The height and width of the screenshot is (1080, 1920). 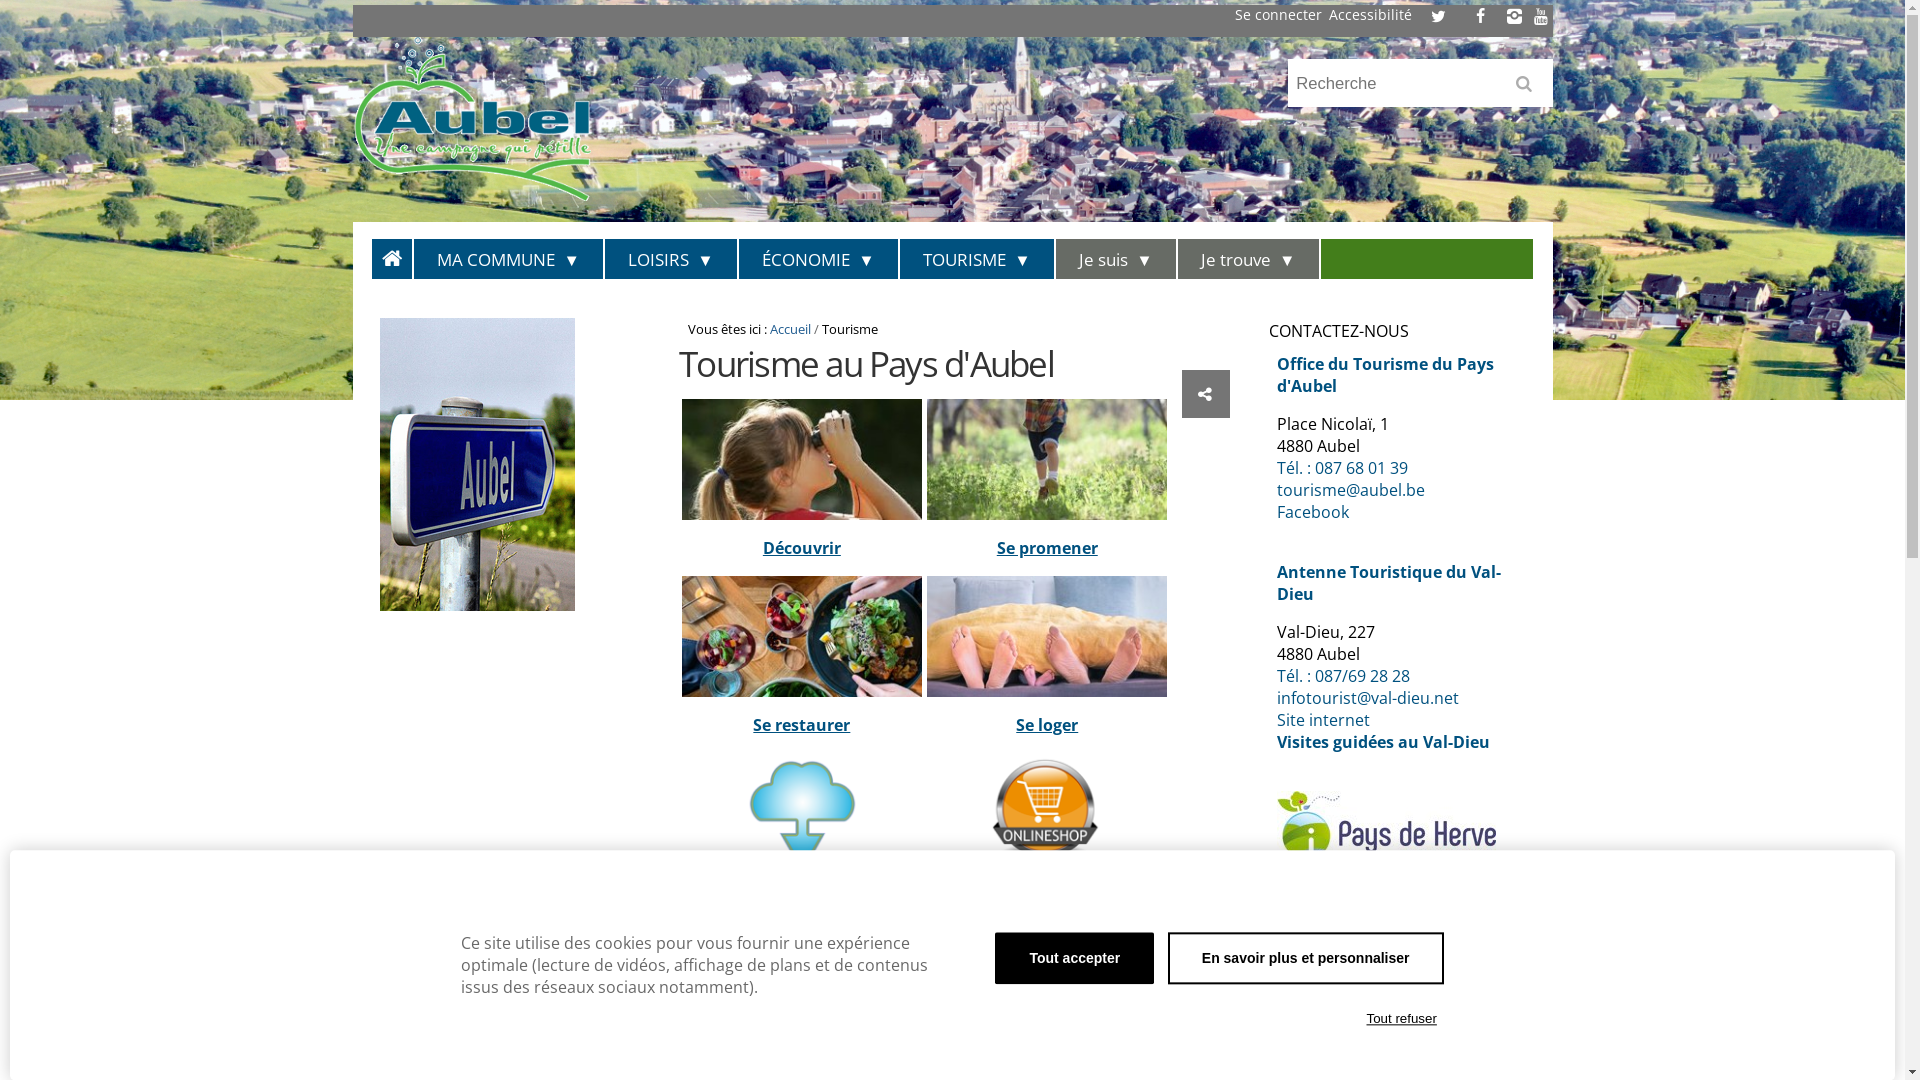 I want to click on Je suis, so click(x=1117, y=258).